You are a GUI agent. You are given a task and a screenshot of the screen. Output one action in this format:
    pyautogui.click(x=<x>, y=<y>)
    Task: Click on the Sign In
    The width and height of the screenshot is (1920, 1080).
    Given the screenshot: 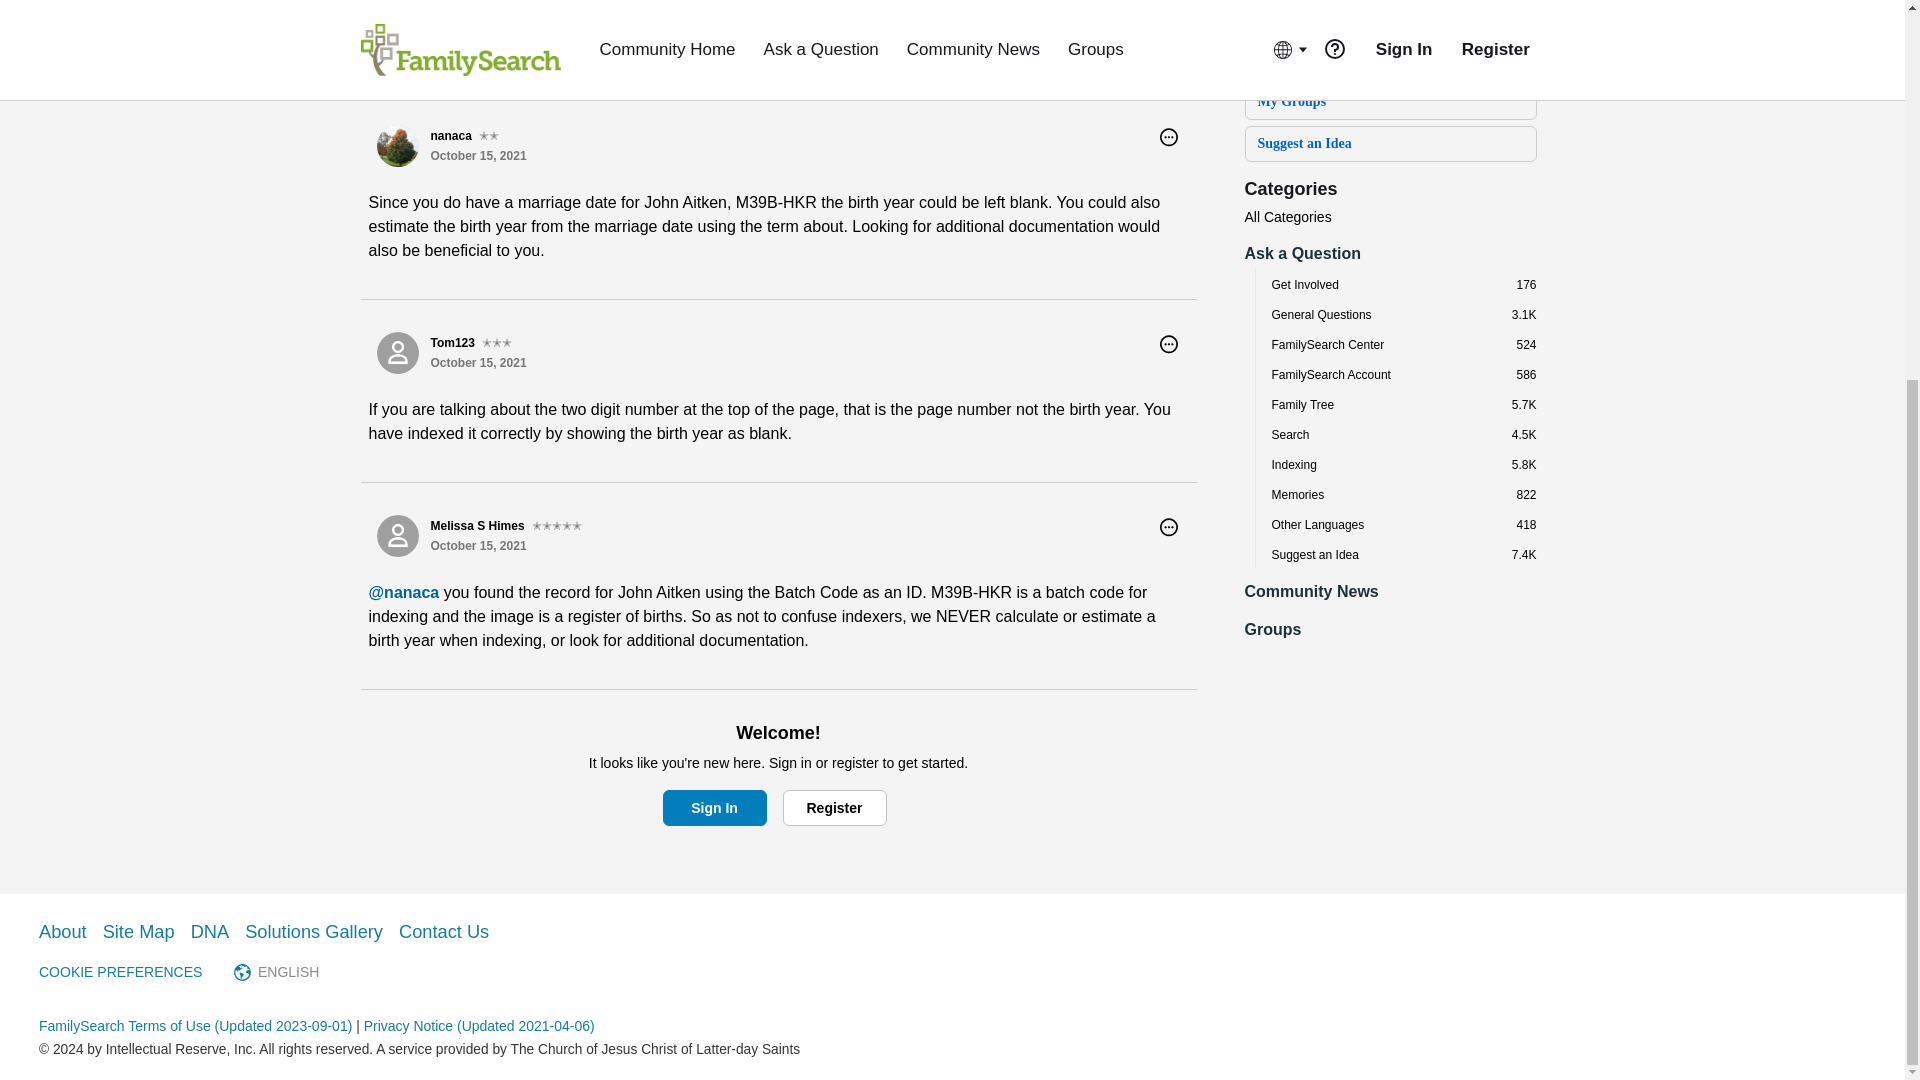 What is the action you would take?
    pyautogui.click(x=714, y=808)
    